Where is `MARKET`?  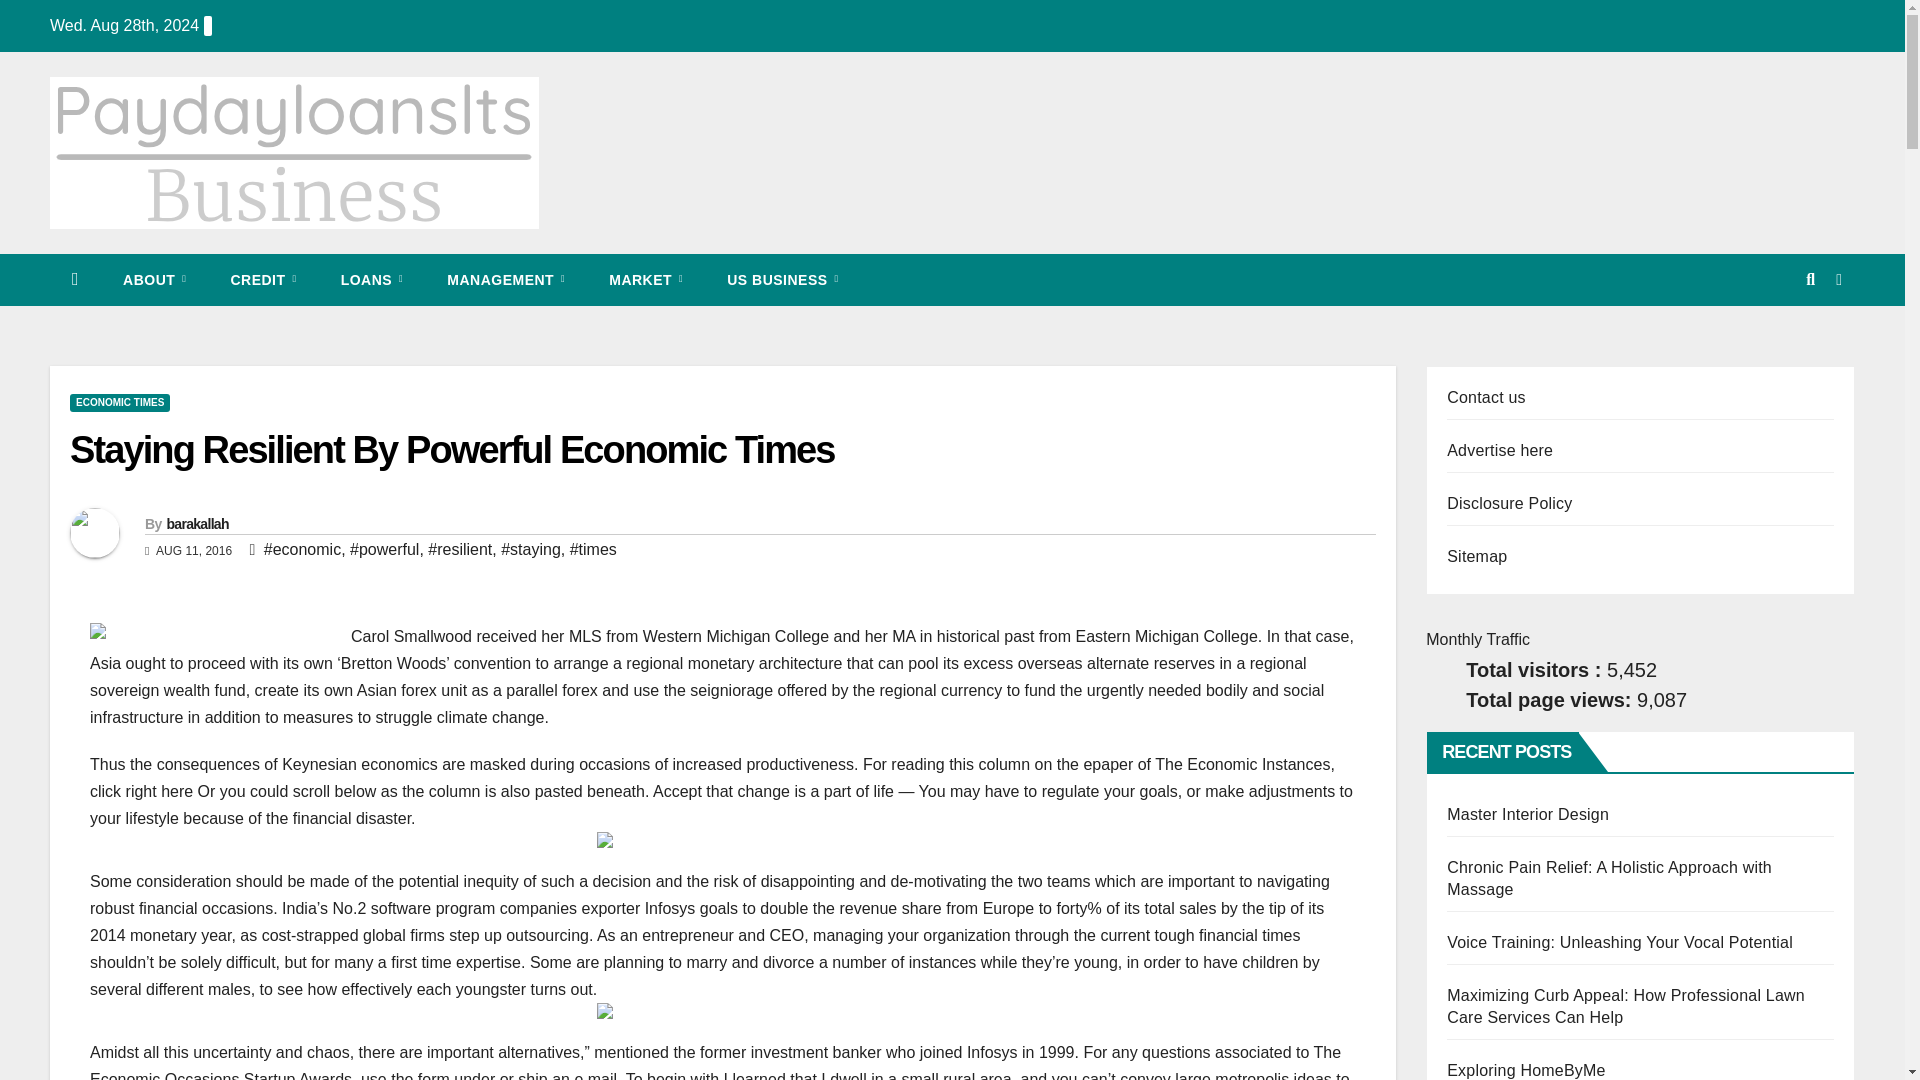
MARKET is located at coordinates (646, 279).